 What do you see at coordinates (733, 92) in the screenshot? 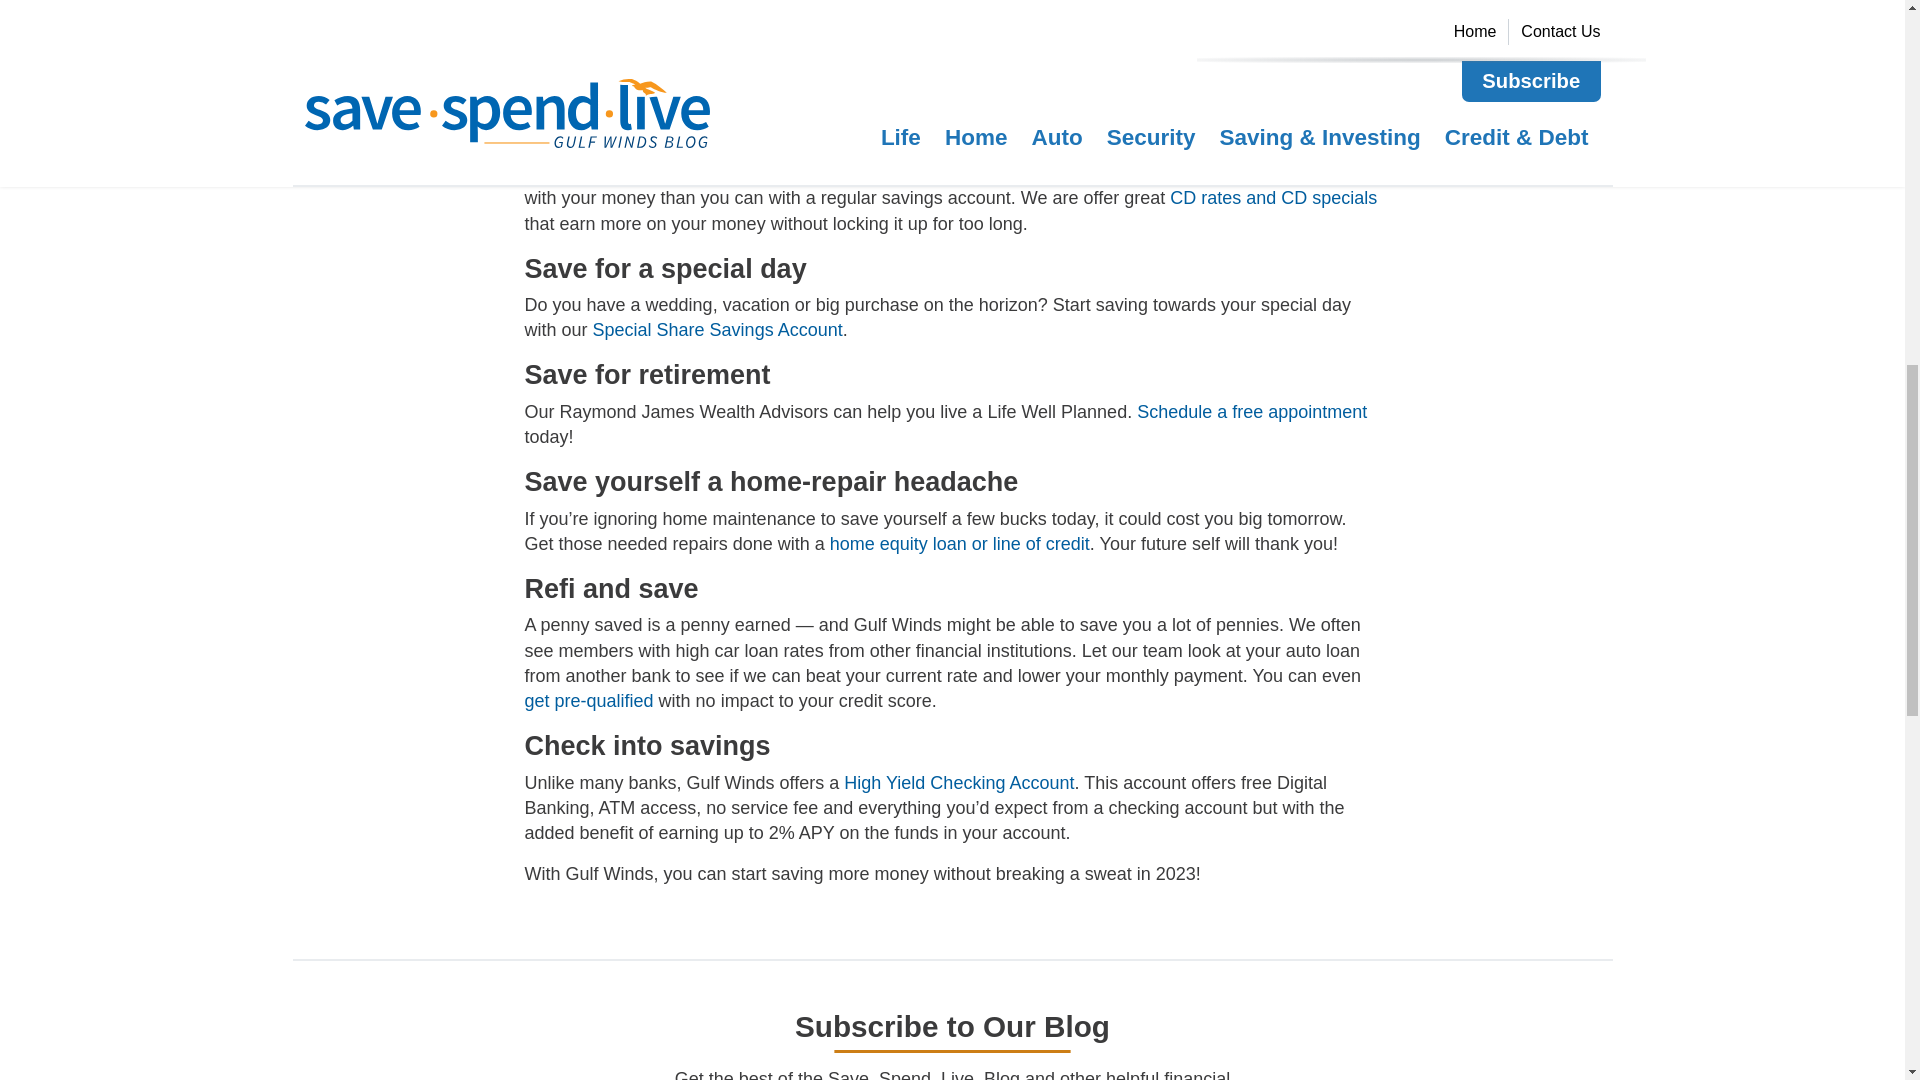
I see `Holiday Share Savings Account` at bounding box center [733, 92].